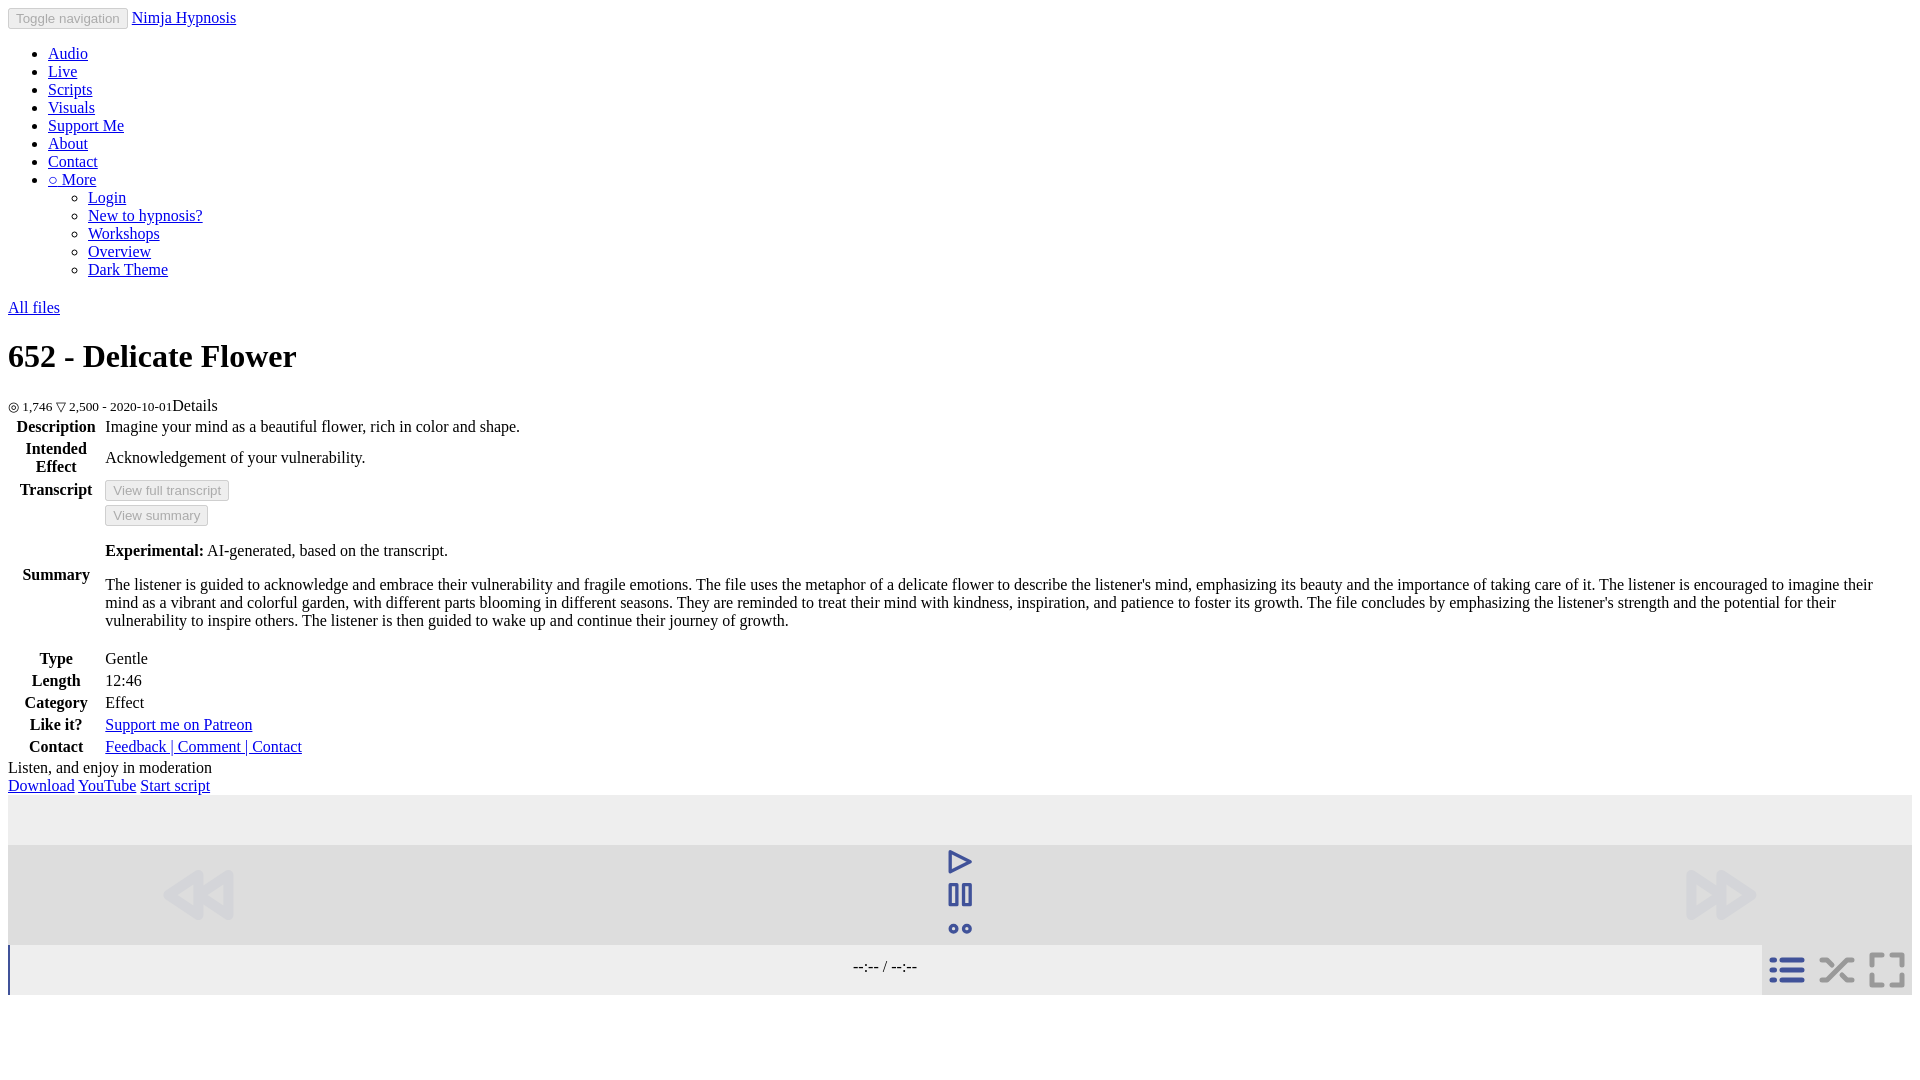 The height and width of the screenshot is (1080, 1920). Describe the element at coordinates (72, 161) in the screenshot. I see `Contact` at that location.